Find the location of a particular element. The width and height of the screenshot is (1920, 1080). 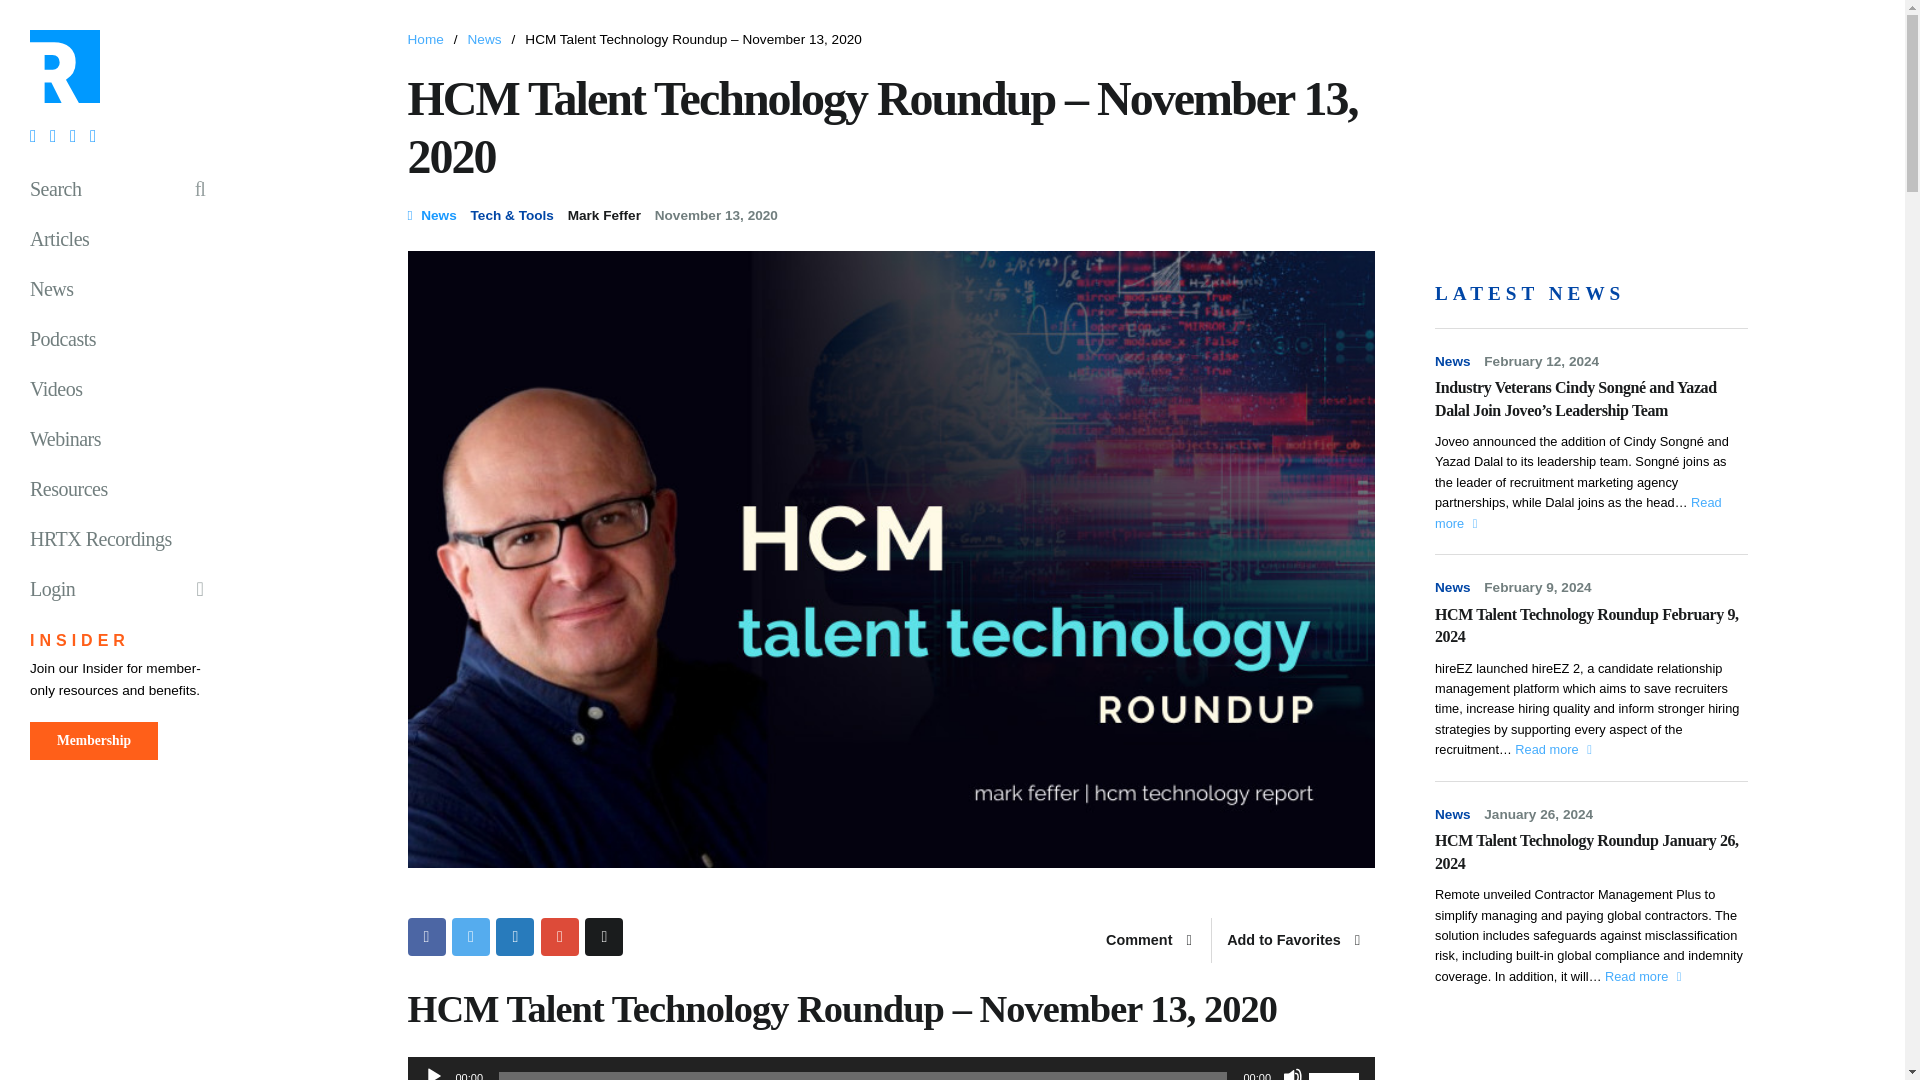

Add to Favorites is located at coordinates (1292, 941).